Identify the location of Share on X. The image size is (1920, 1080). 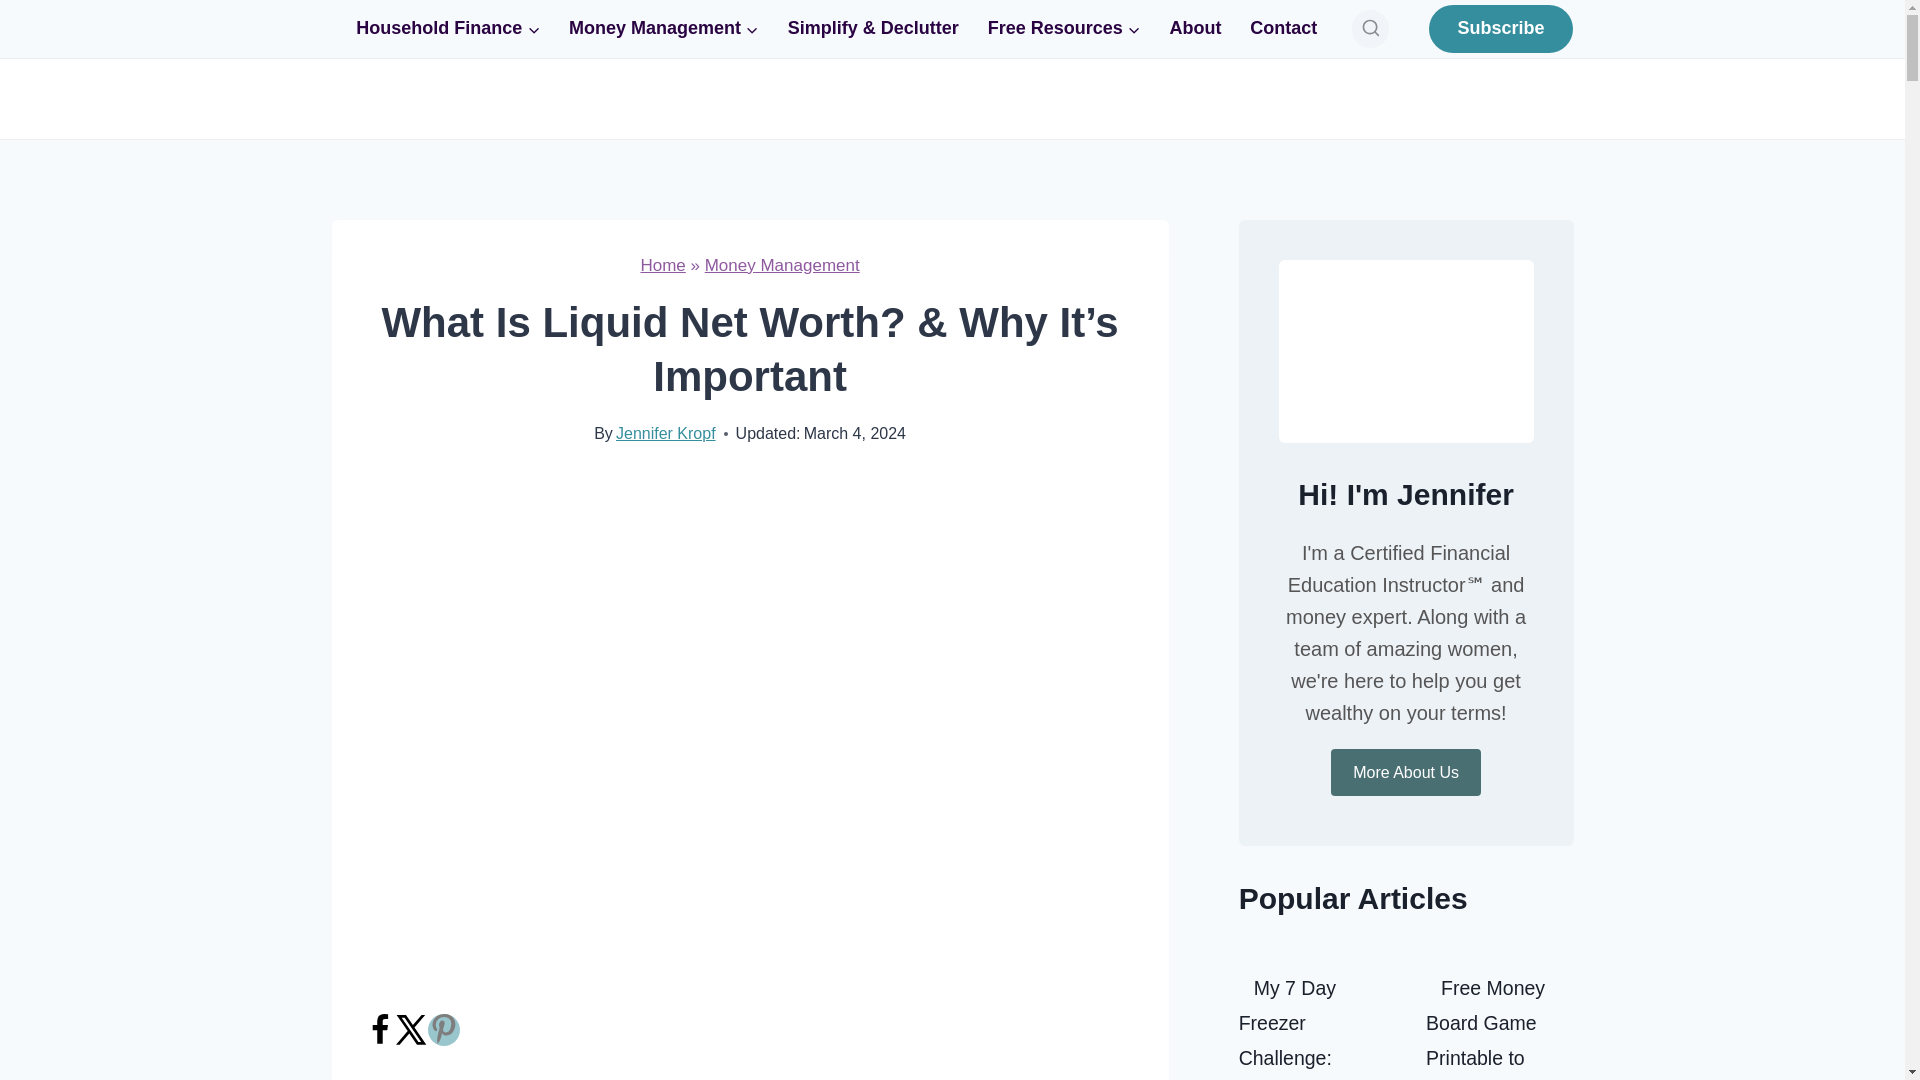
(412, 1040).